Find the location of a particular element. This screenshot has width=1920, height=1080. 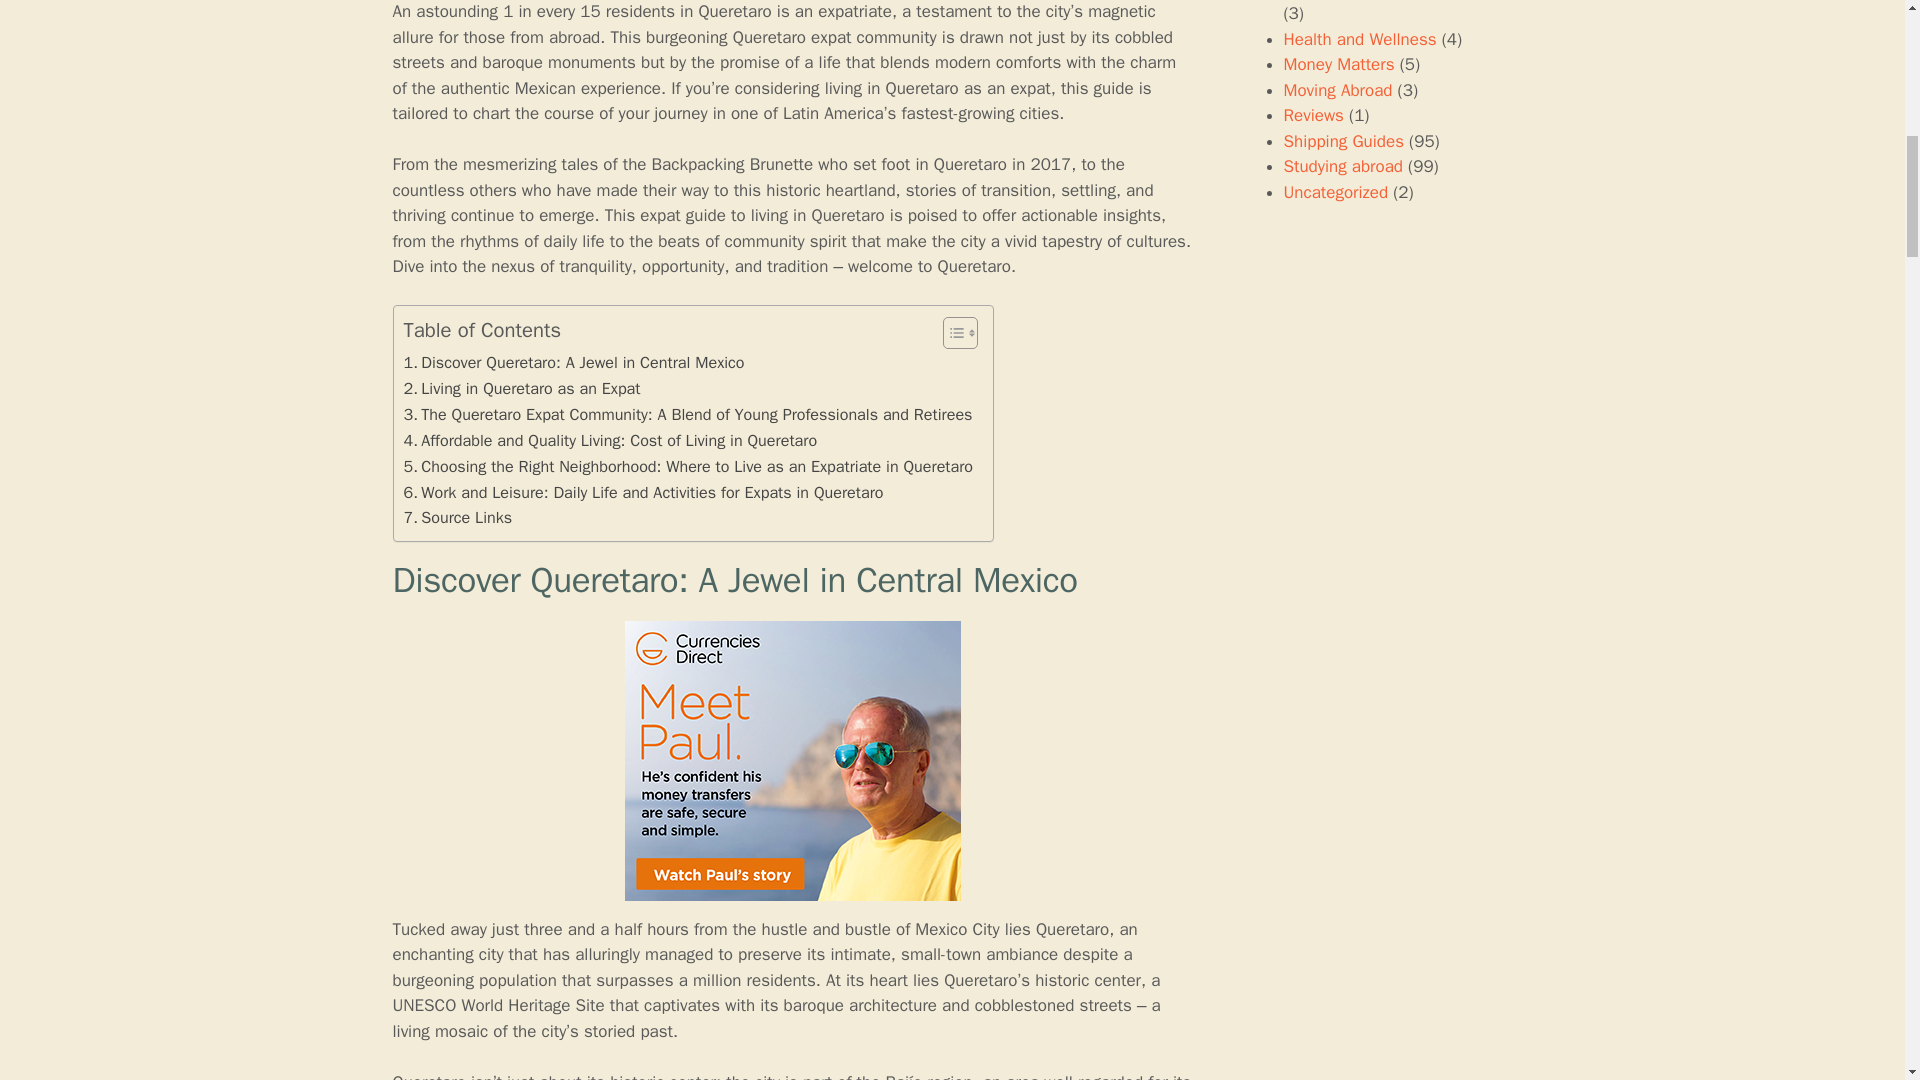

Discover Queretaro: A Jewel in Central Mexico is located at coordinates (574, 362).